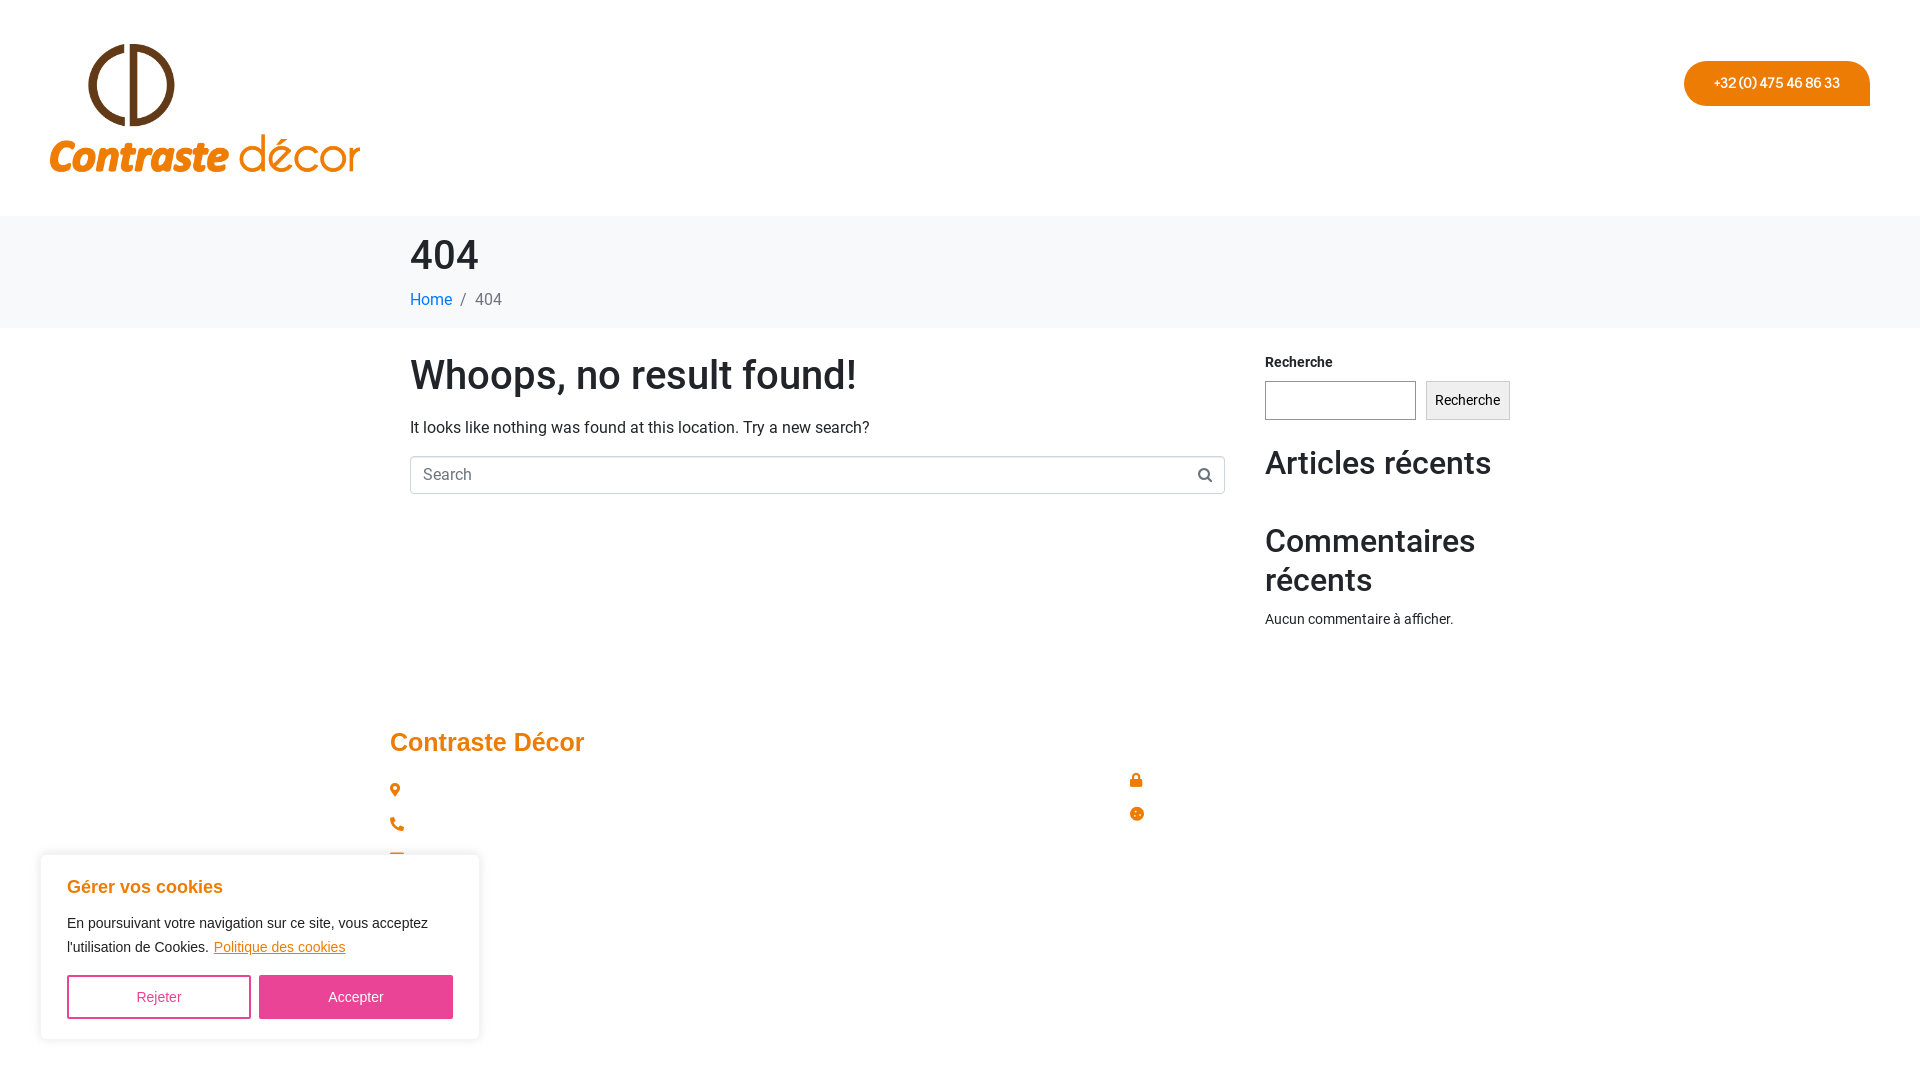 This screenshot has height=1080, width=1920. Describe the element at coordinates (431, 300) in the screenshot. I see `Home` at that location.